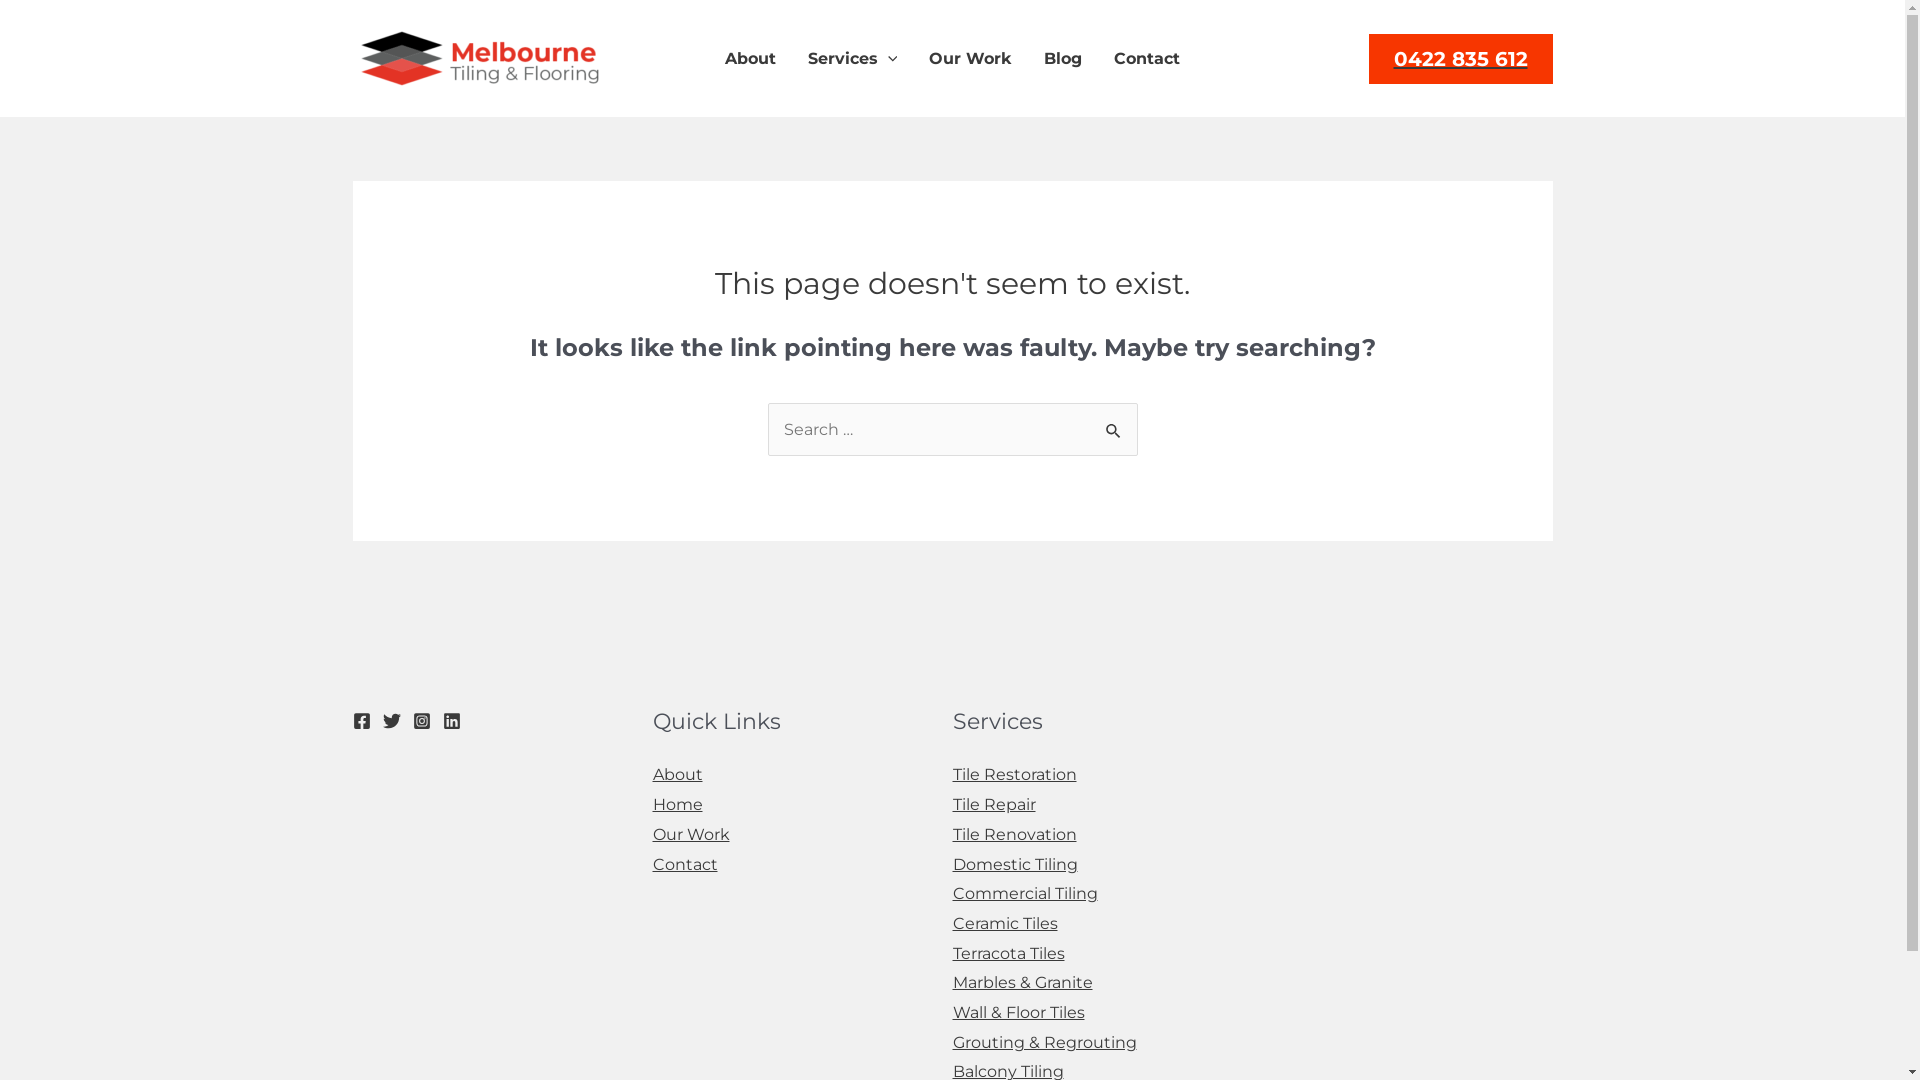 The width and height of the screenshot is (1920, 1080). What do you see at coordinates (994, 804) in the screenshot?
I see `Tile Repair` at bounding box center [994, 804].